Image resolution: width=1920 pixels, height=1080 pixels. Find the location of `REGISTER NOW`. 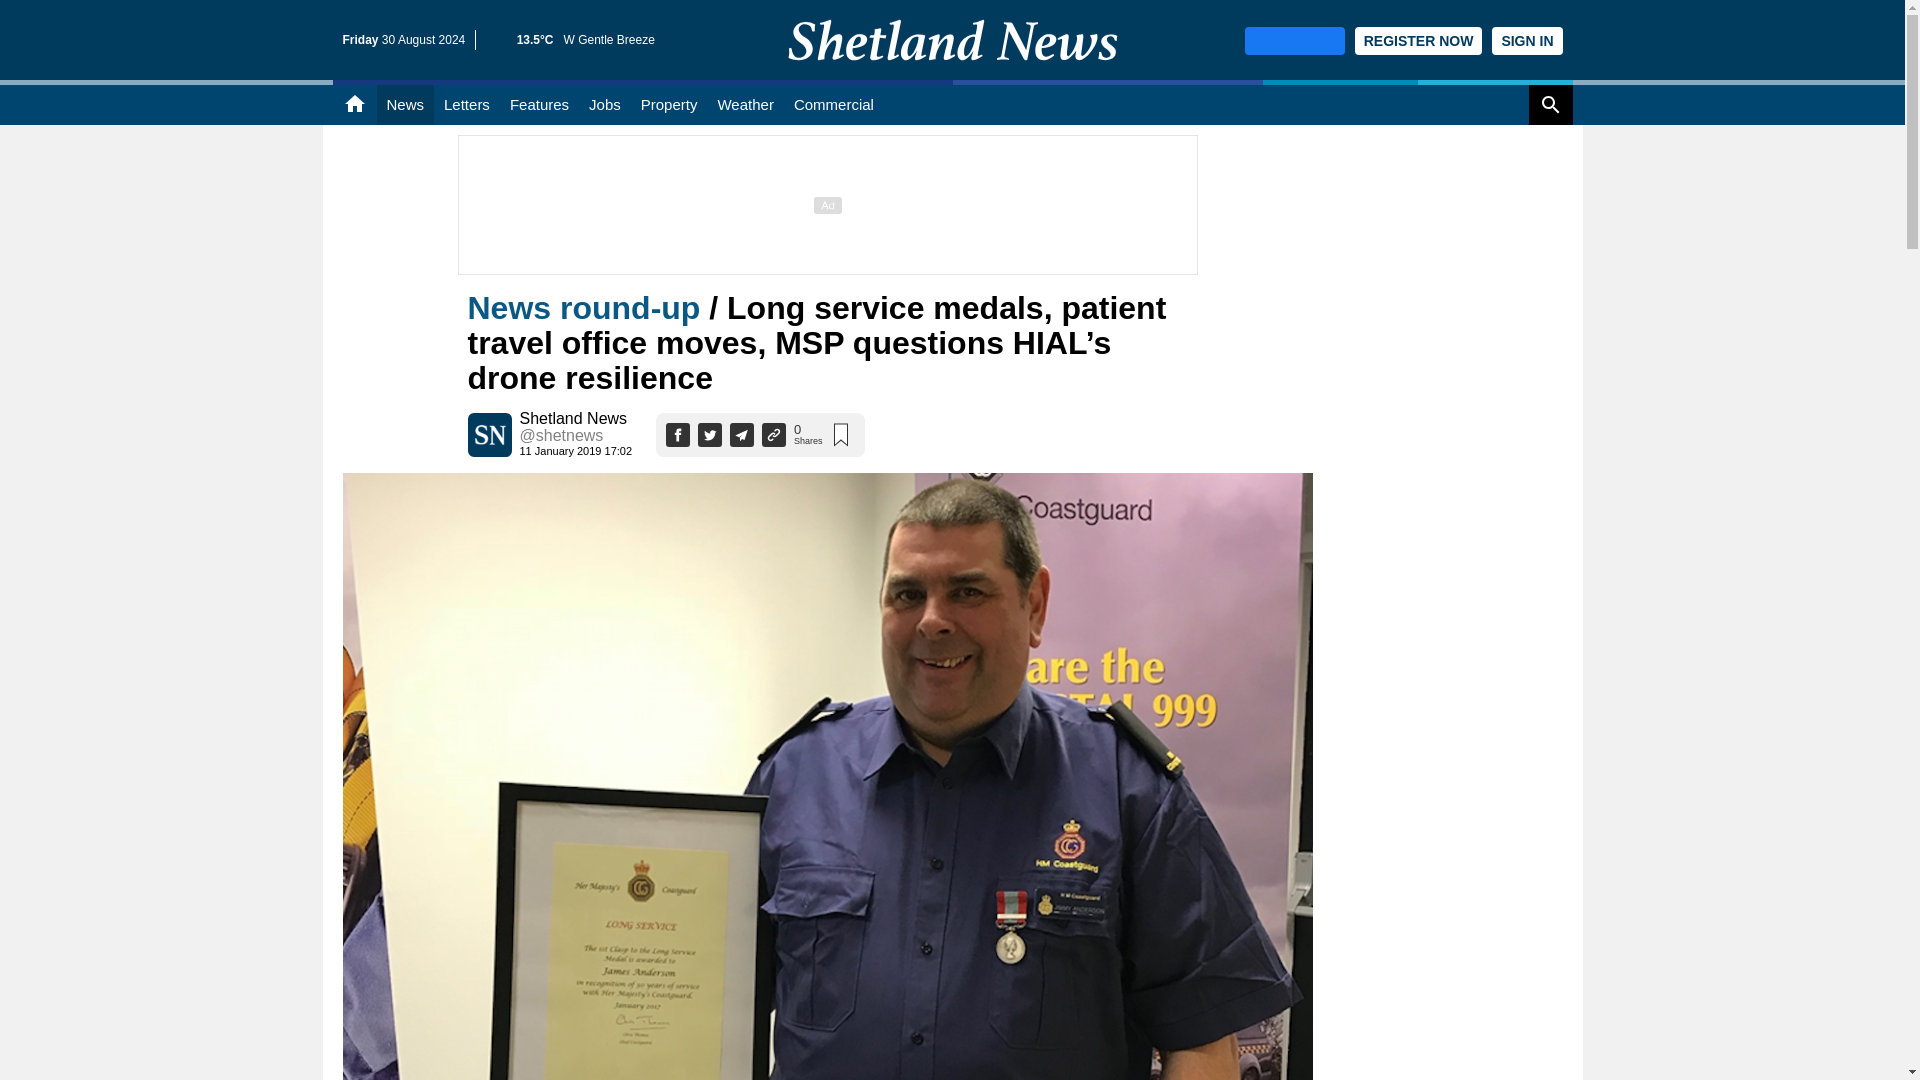

REGISTER NOW is located at coordinates (1418, 41).